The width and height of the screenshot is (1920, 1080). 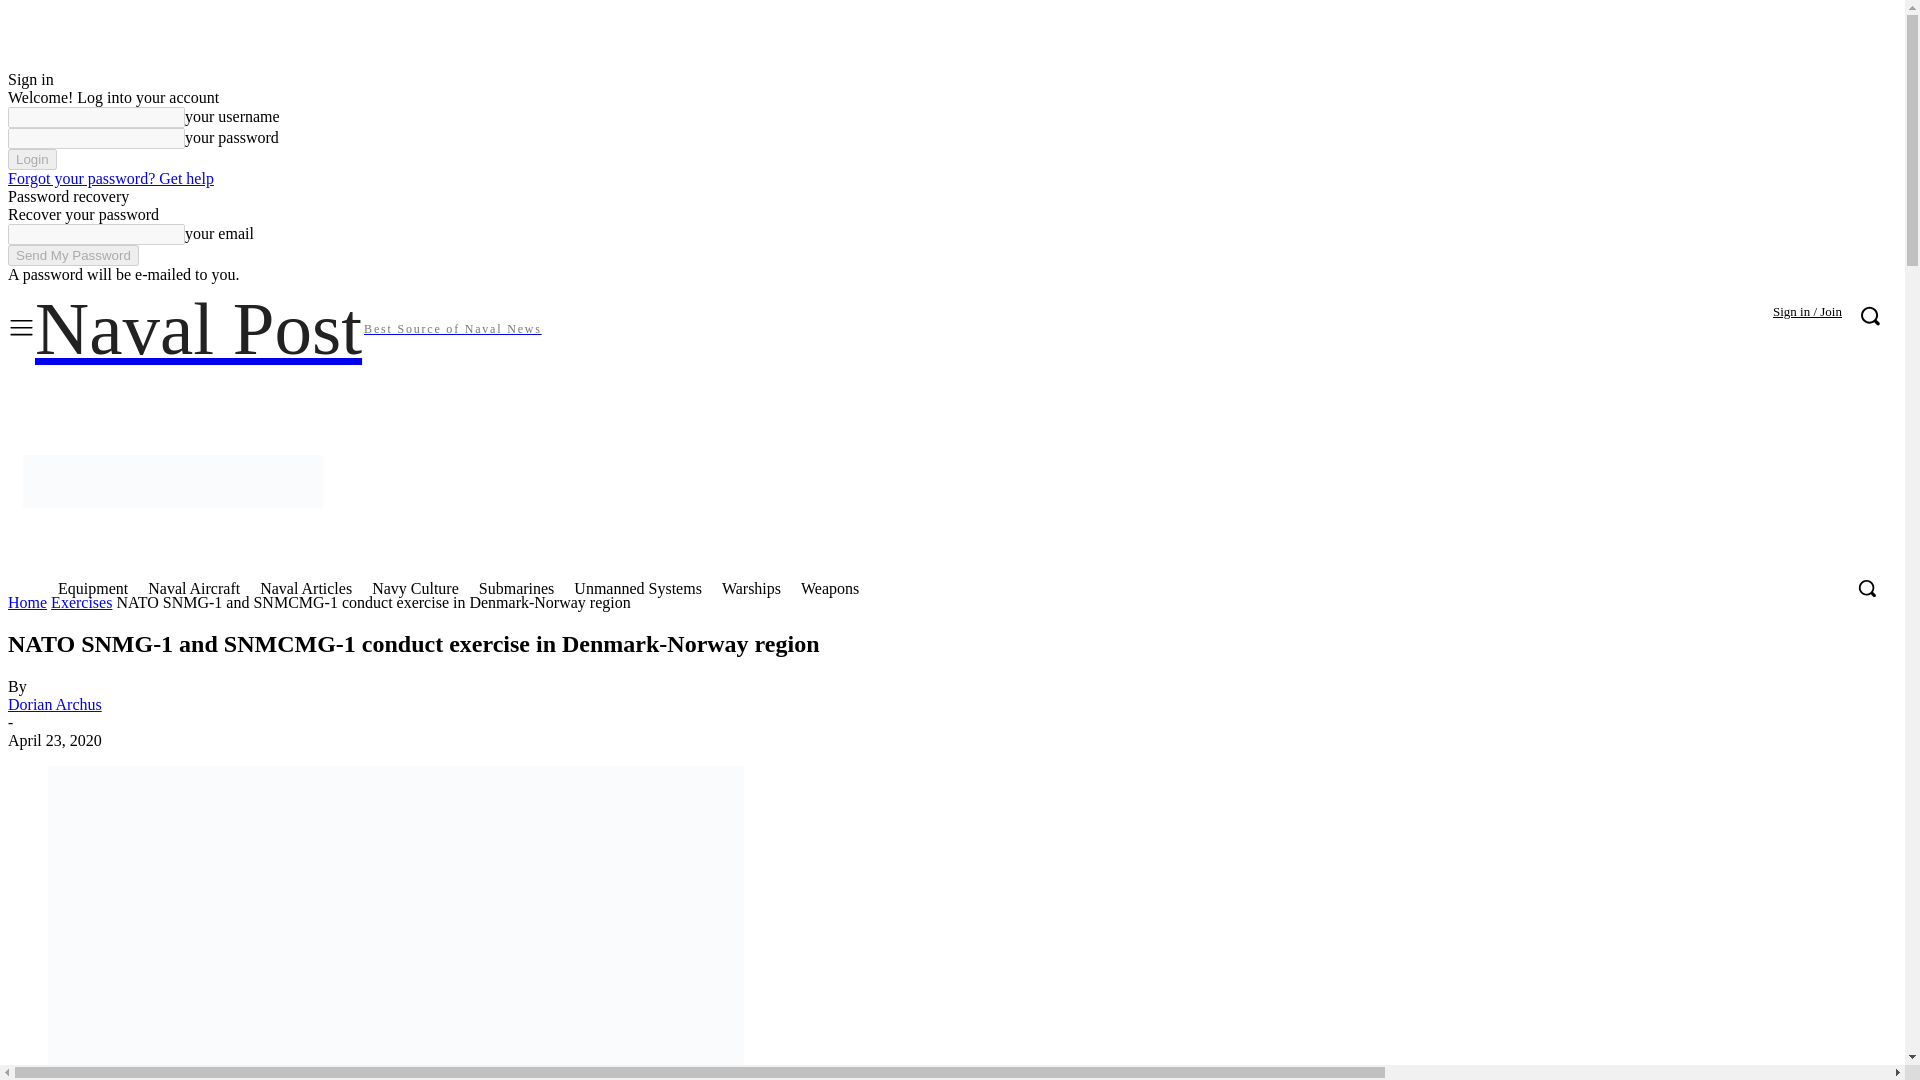 I want to click on Unmanned Systems, so click(x=638, y=588).